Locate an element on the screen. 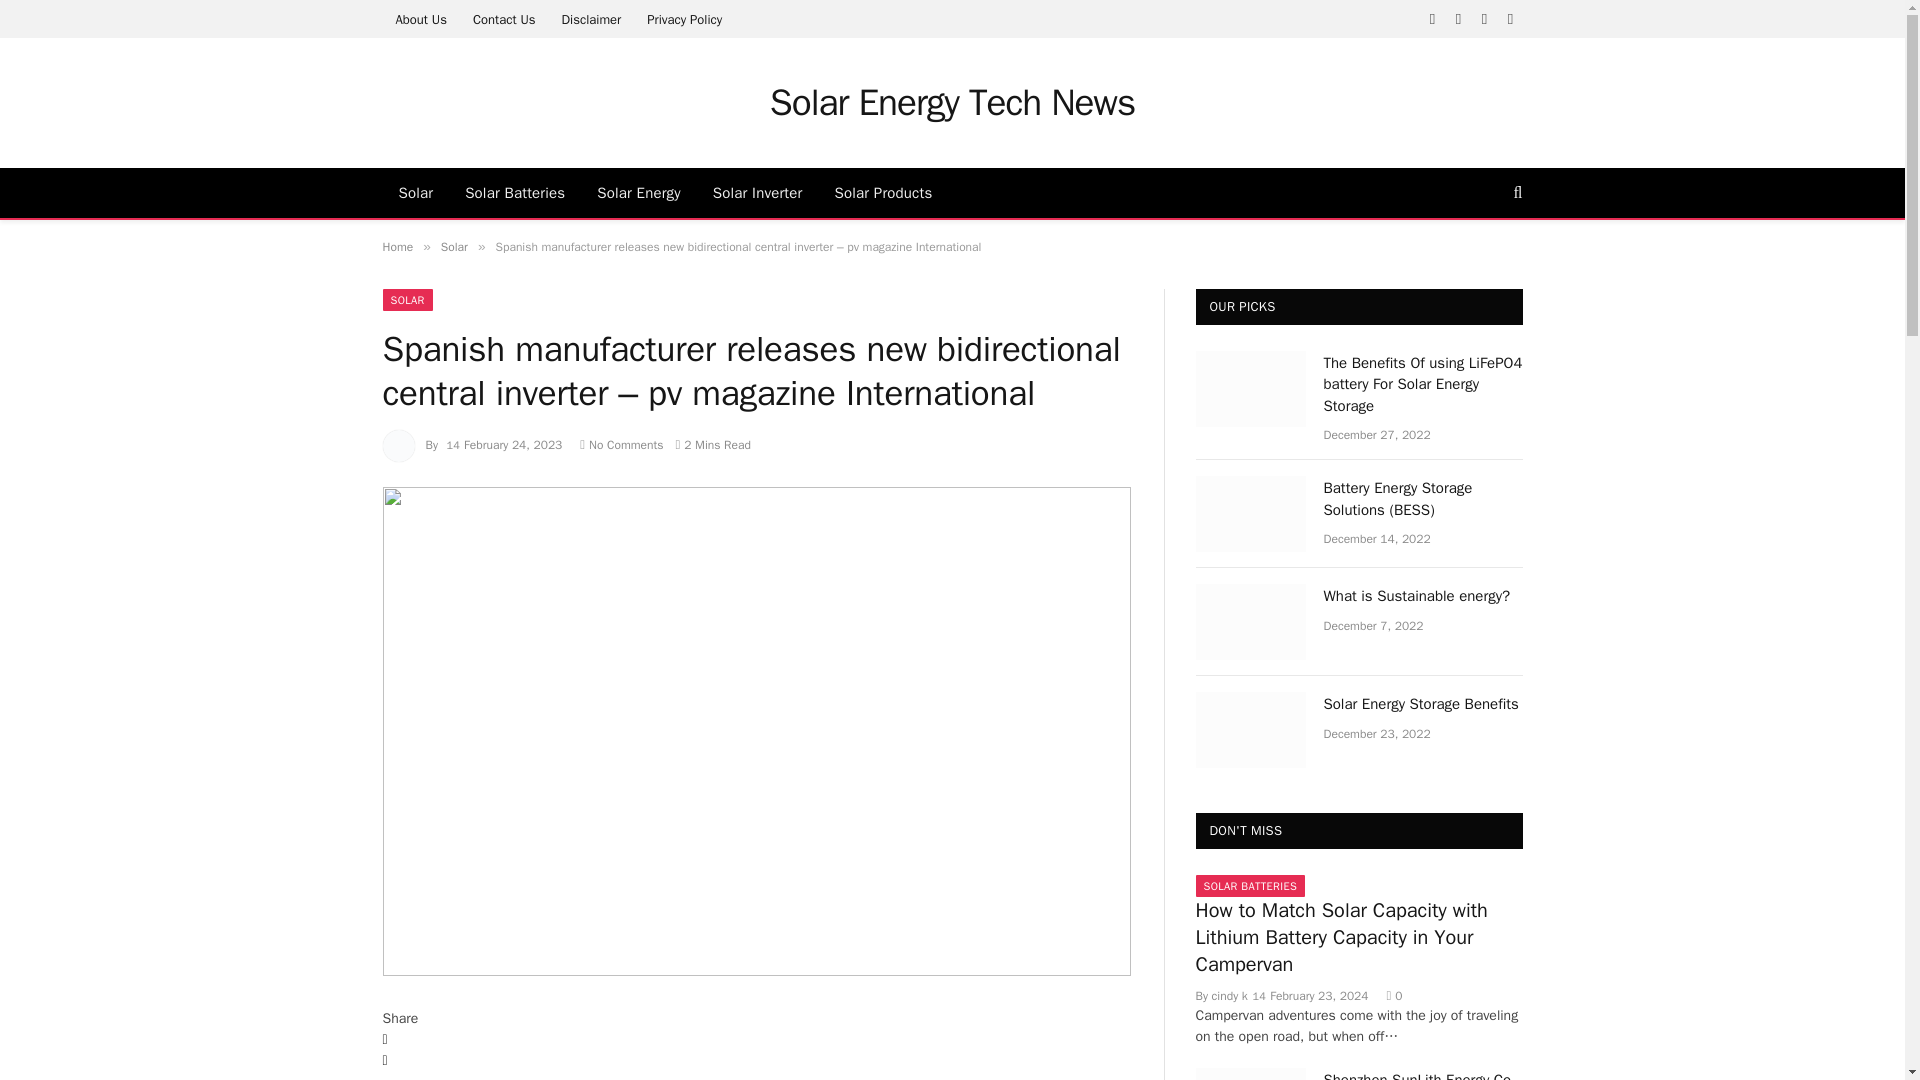  No Comments is located at coordinates (620, 444).